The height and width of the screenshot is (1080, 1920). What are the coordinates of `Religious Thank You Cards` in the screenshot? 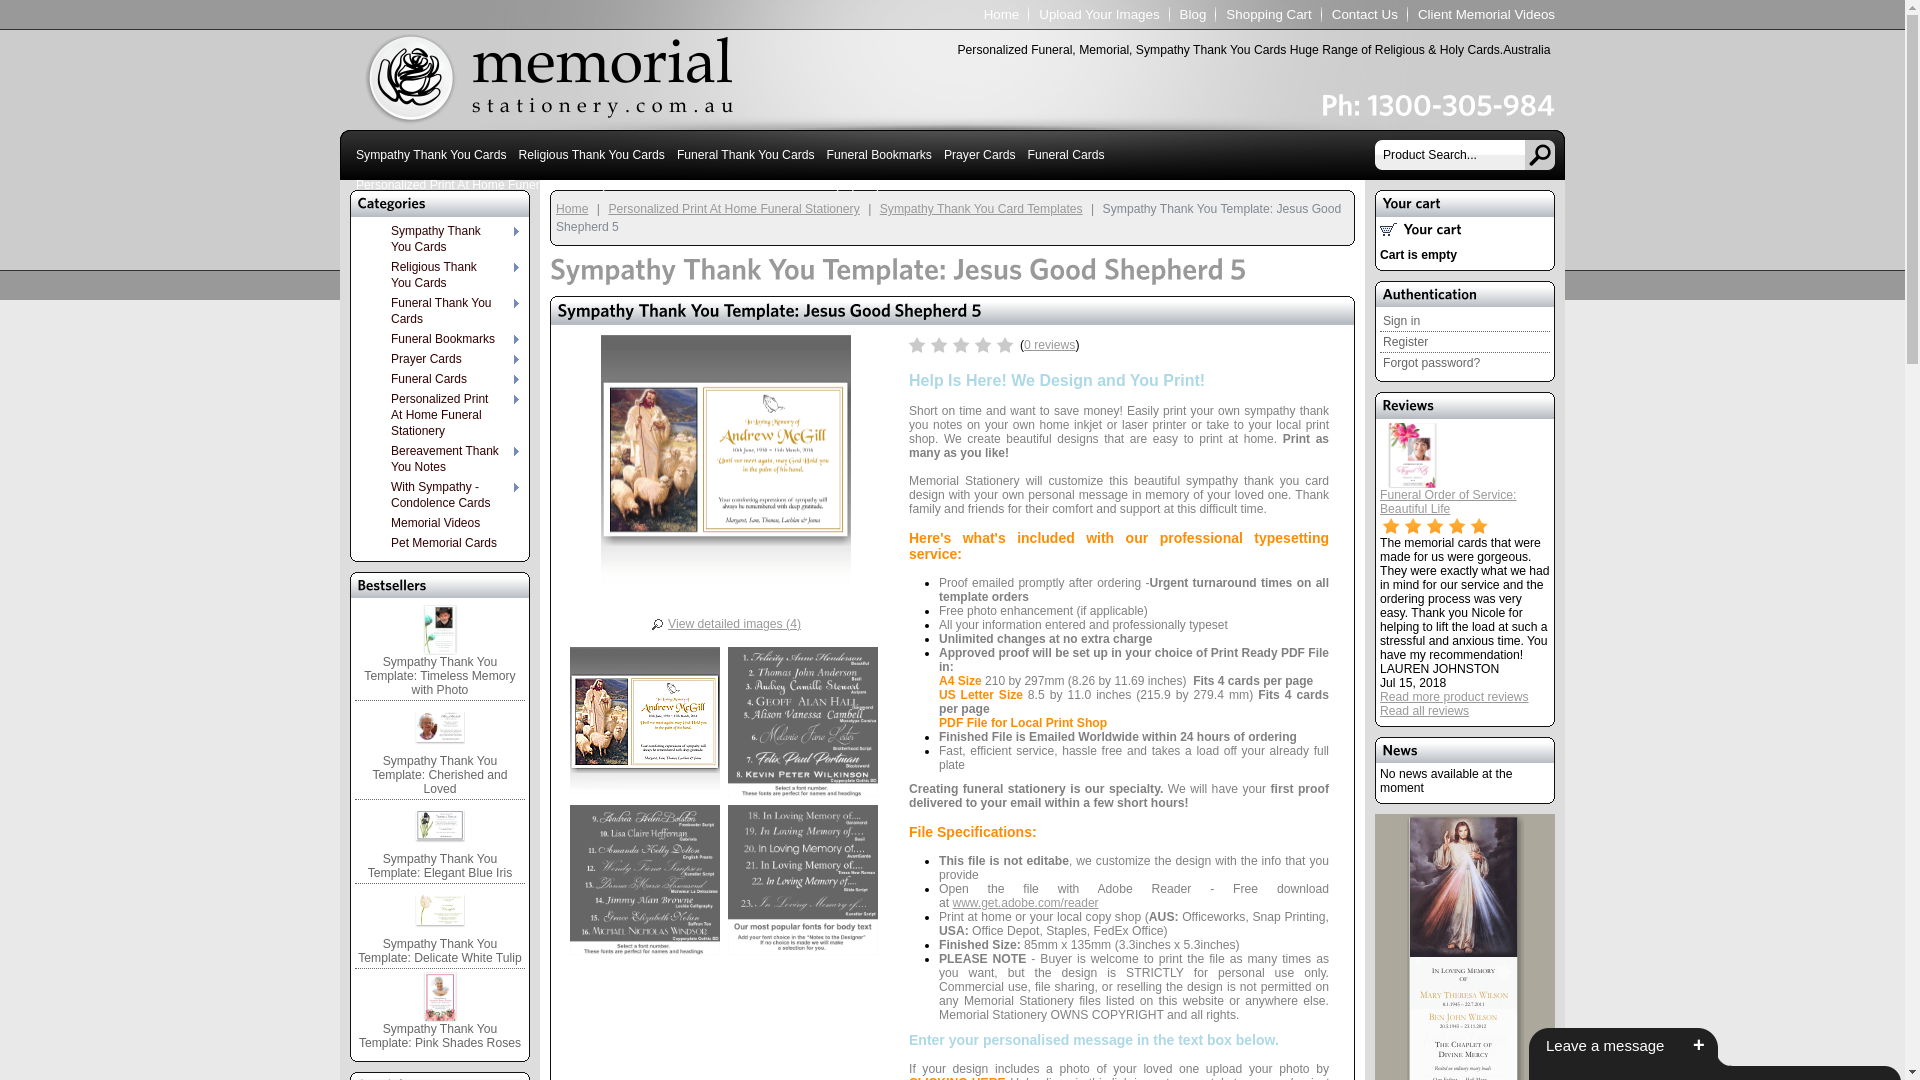 It's located at (591, 155).